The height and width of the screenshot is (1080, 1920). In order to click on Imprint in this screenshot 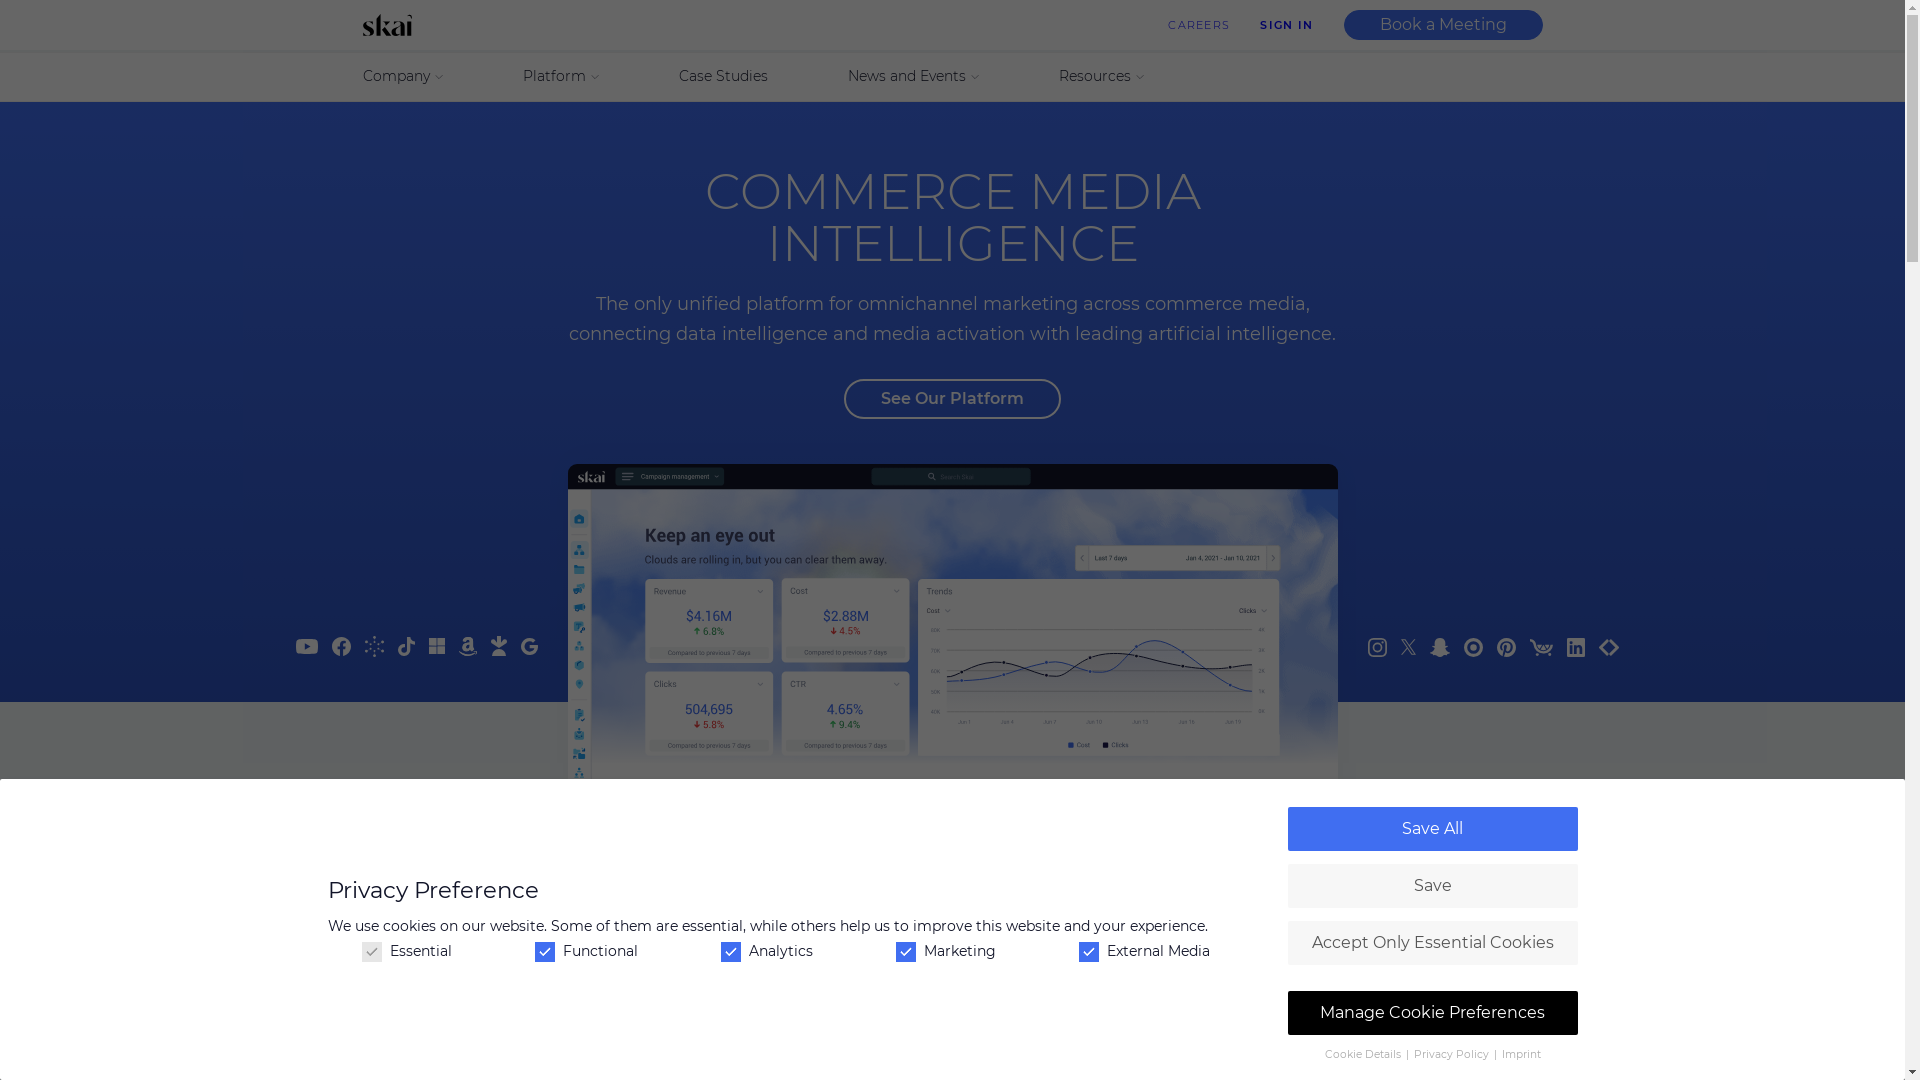, I will do `click(1522, 1054)`.